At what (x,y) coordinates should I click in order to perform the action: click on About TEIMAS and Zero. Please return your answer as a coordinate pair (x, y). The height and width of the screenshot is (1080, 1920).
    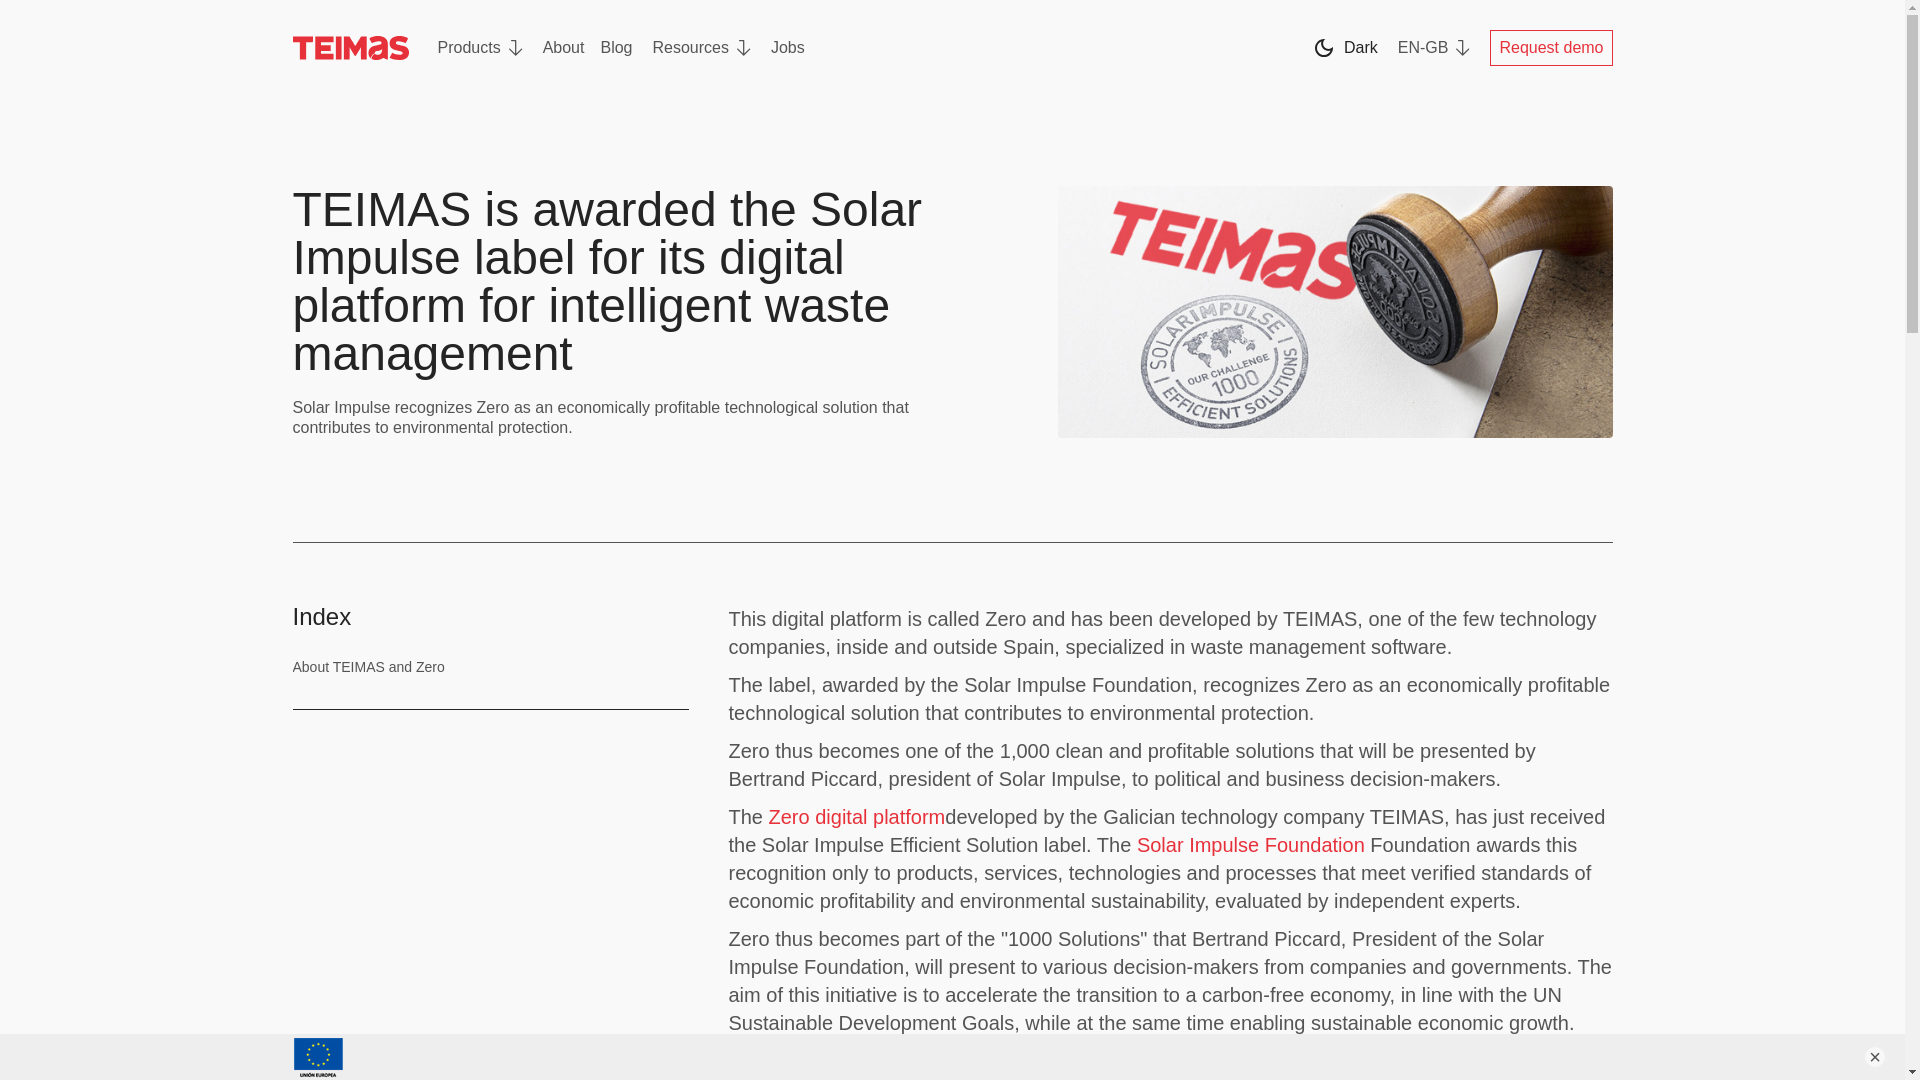
    Looking at the image, I should click on (489, 666).